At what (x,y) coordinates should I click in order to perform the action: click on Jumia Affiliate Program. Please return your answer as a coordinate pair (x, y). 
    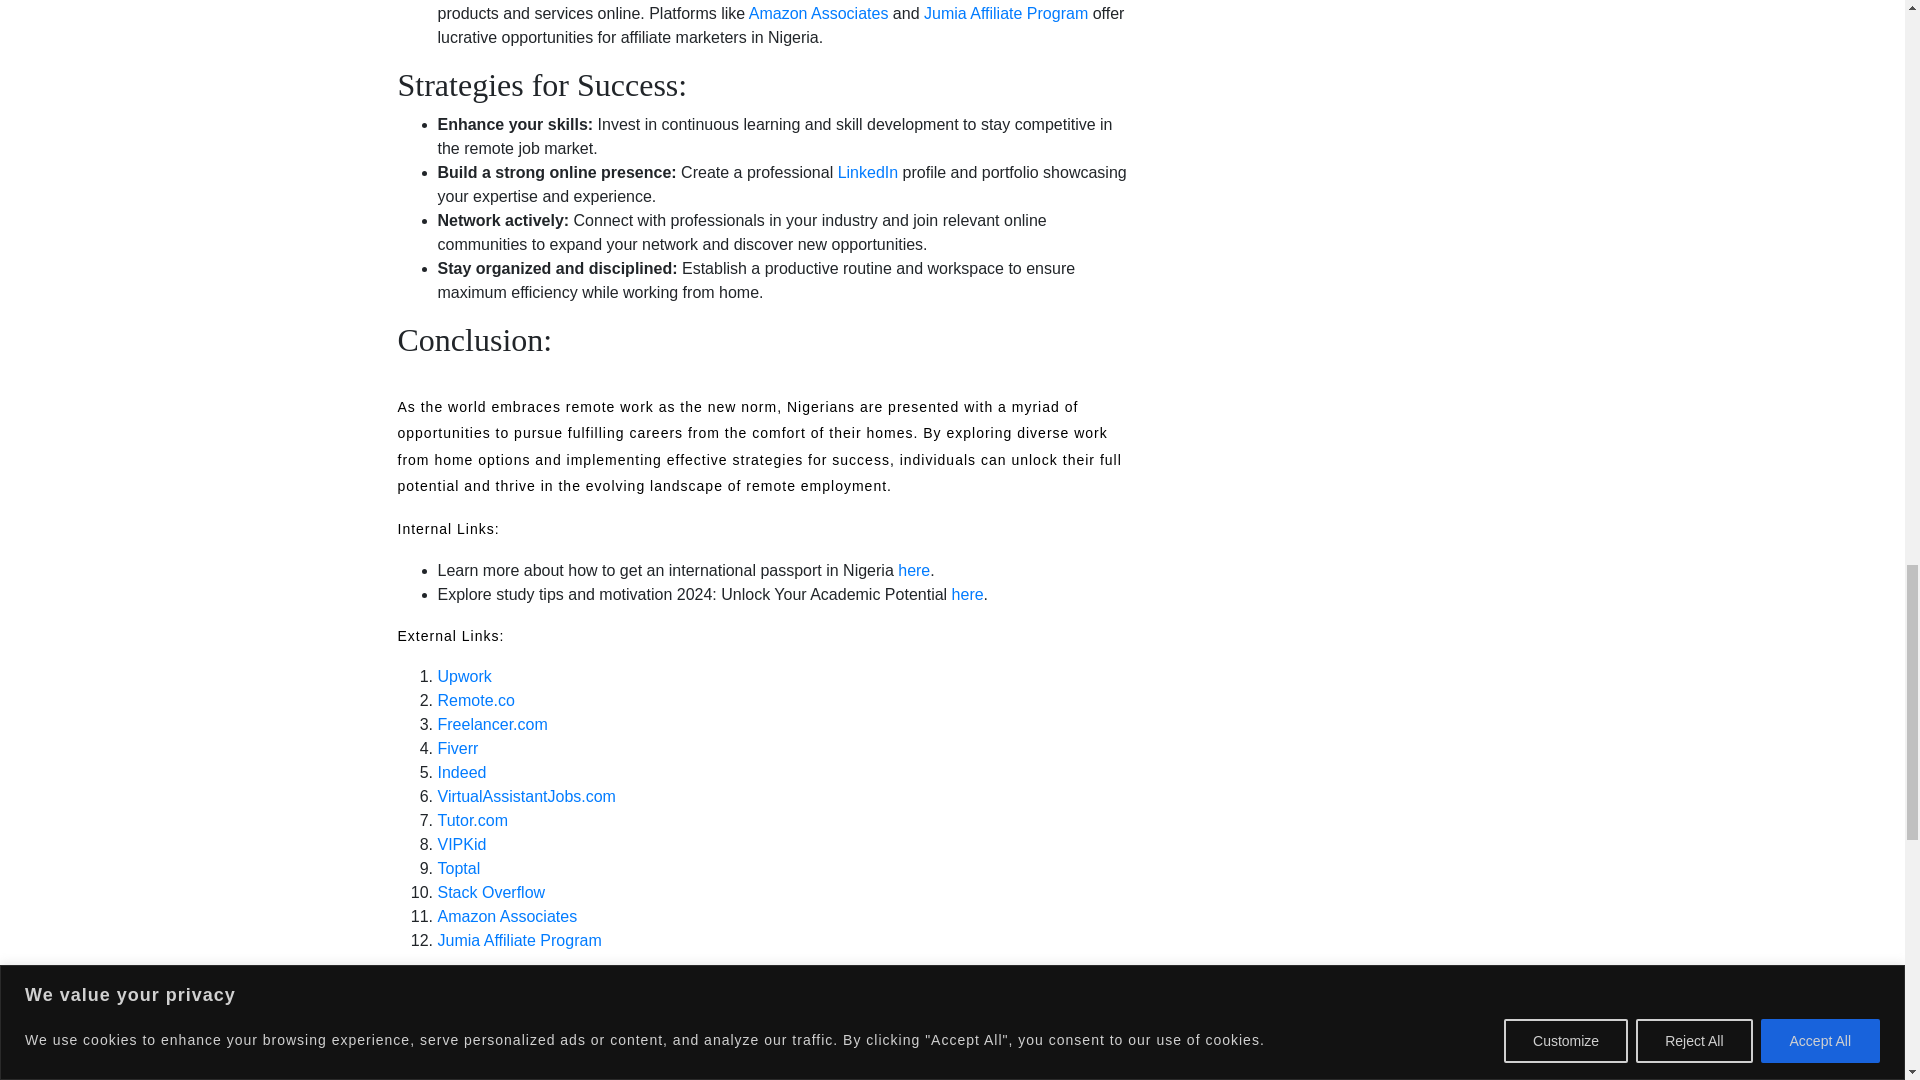
    Looking at the image, I should click on (1008, 13).